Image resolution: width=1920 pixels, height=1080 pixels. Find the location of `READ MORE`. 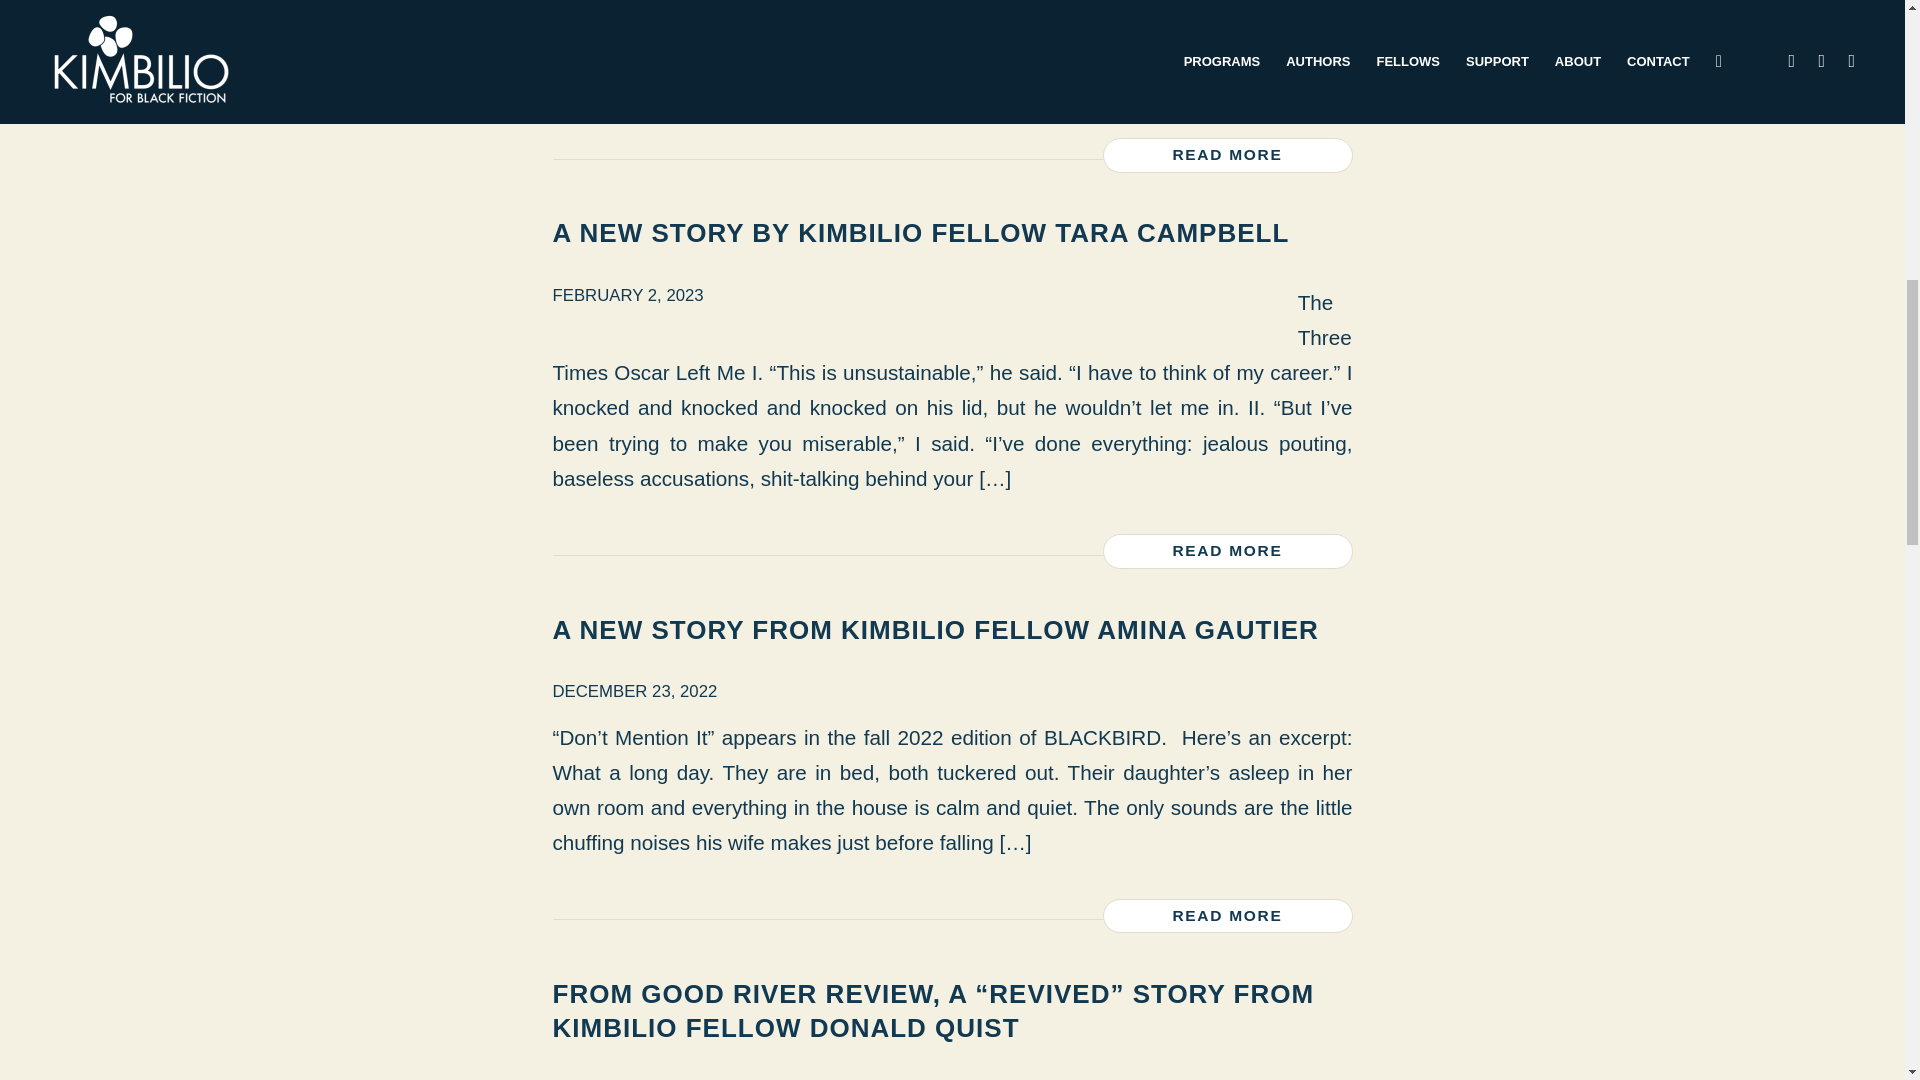

READ MORE is located at coordinates (1226, 551).